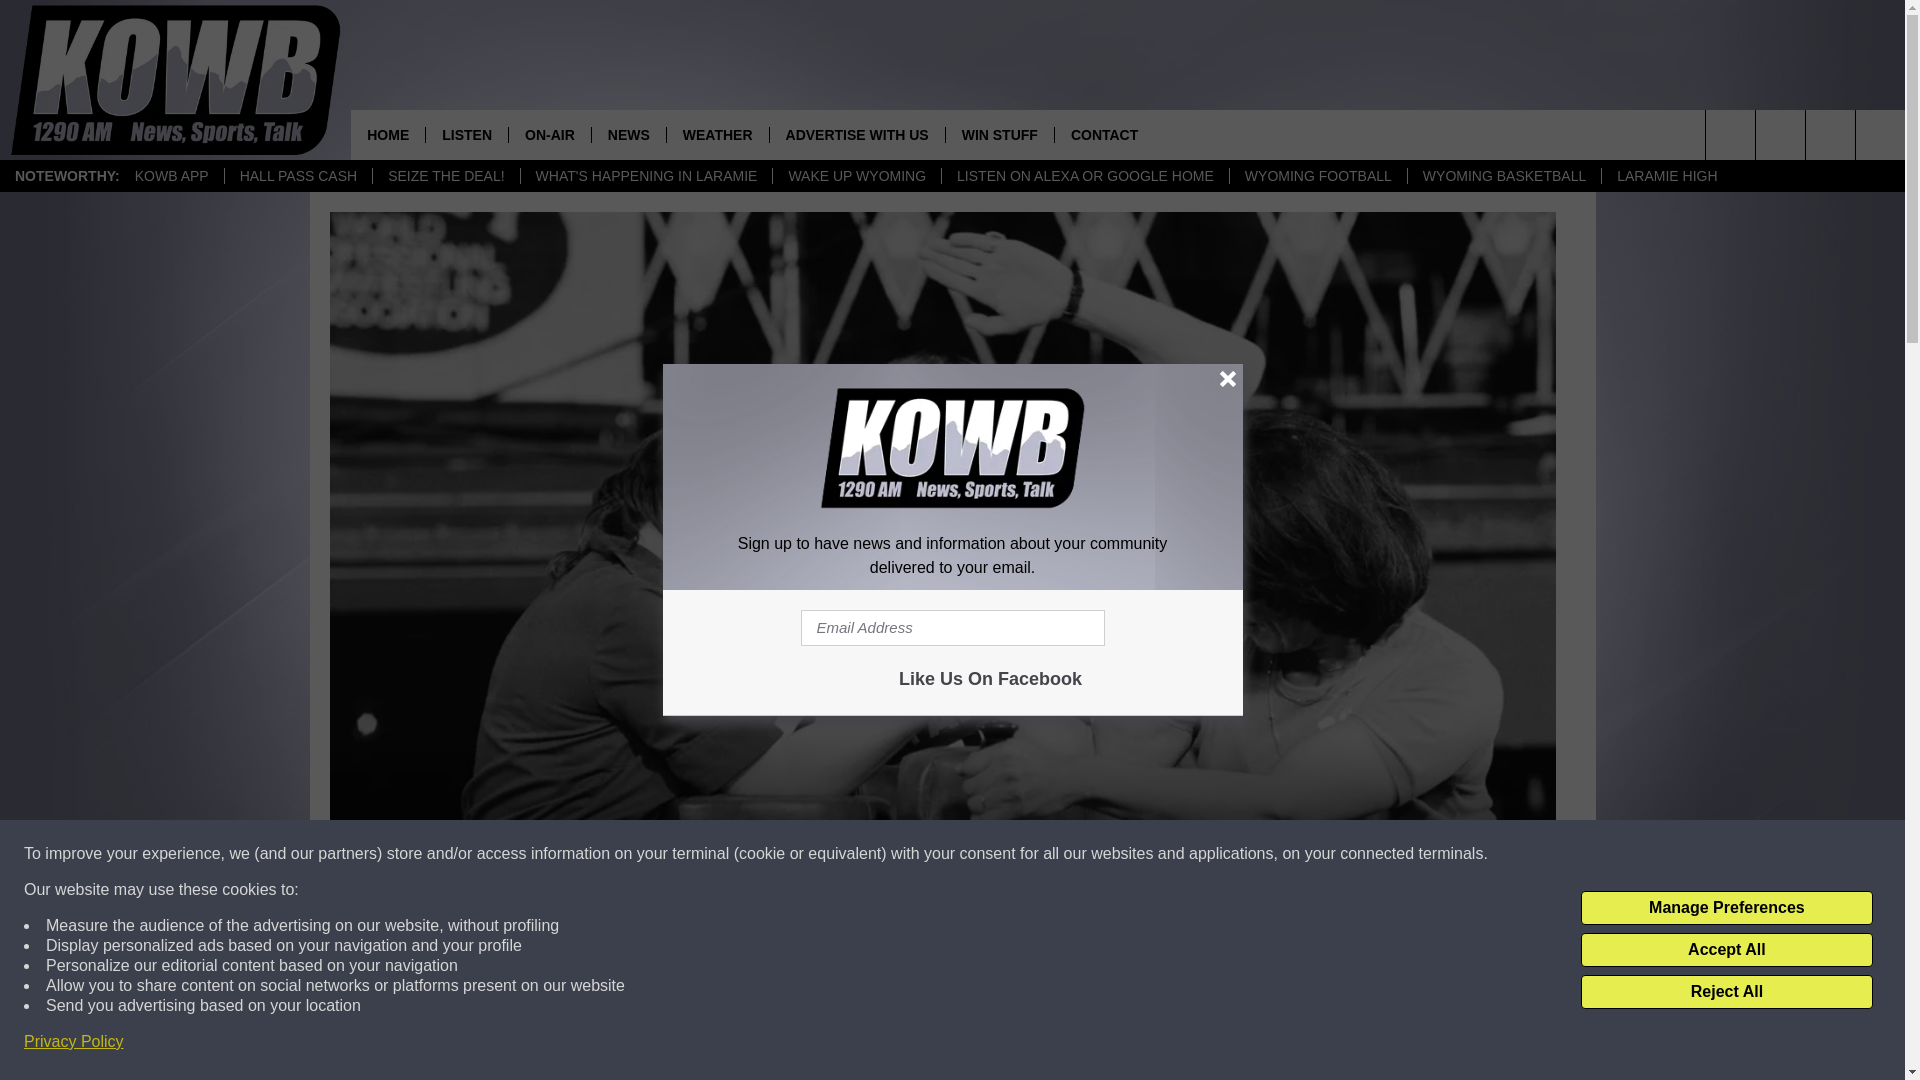 The width and height of the screenshot is (1920, 1080). I want to click on HOME, so click(388, 134).